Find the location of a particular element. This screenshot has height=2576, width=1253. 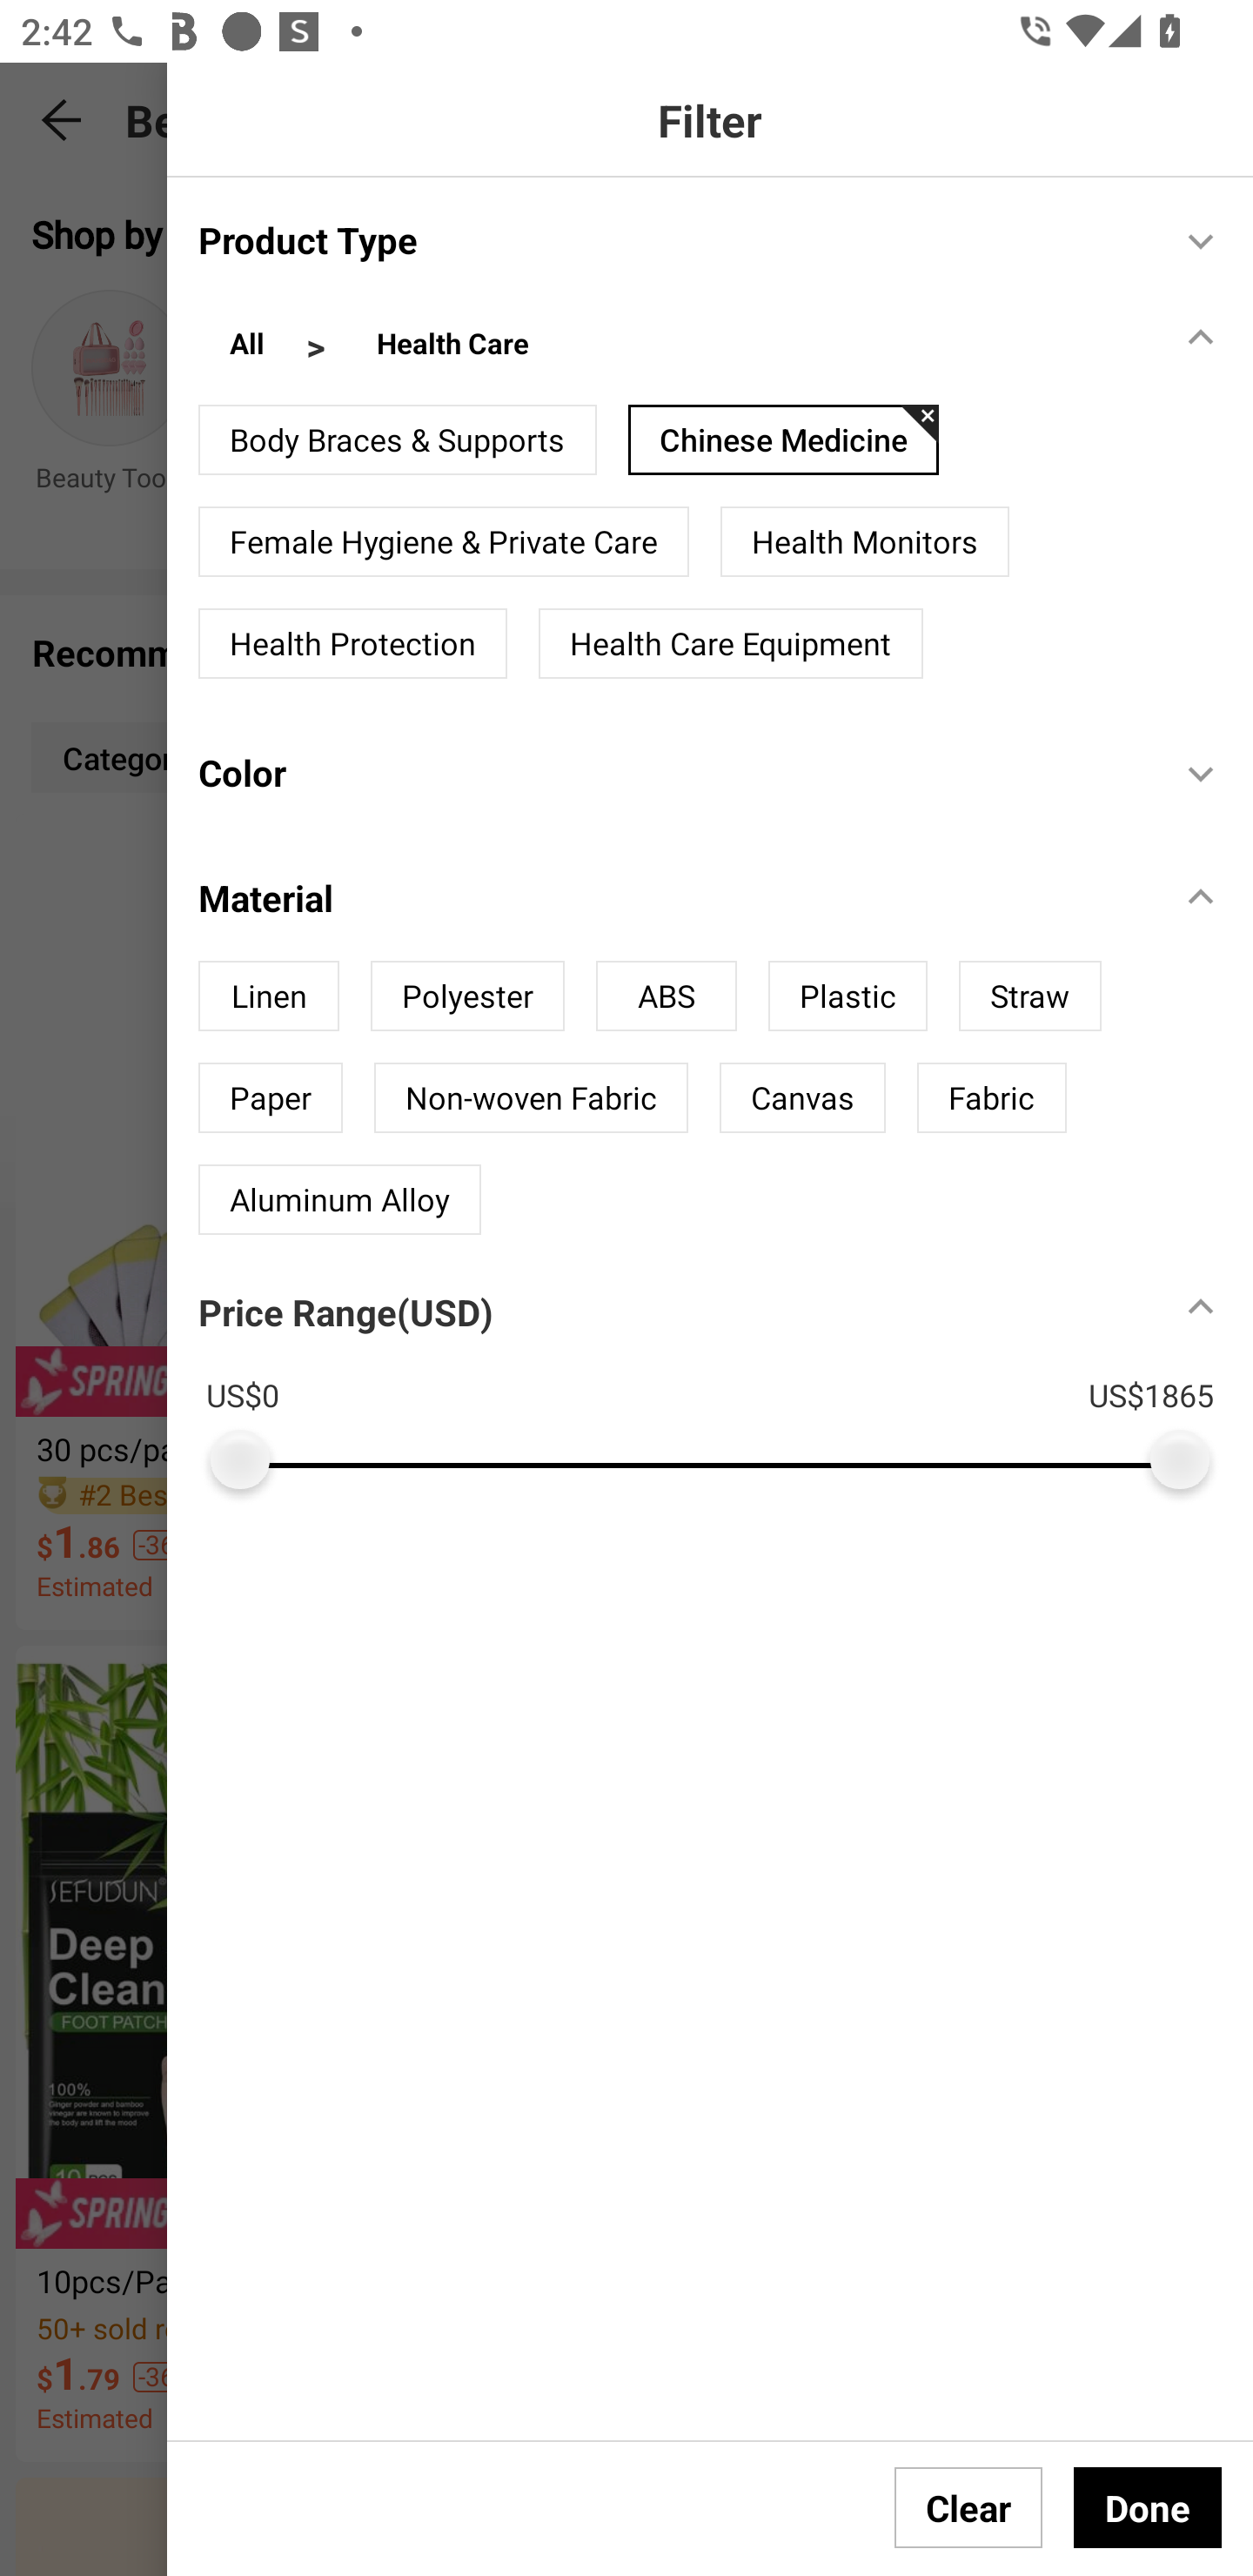

Clear is located at coordinates (968, 2507).